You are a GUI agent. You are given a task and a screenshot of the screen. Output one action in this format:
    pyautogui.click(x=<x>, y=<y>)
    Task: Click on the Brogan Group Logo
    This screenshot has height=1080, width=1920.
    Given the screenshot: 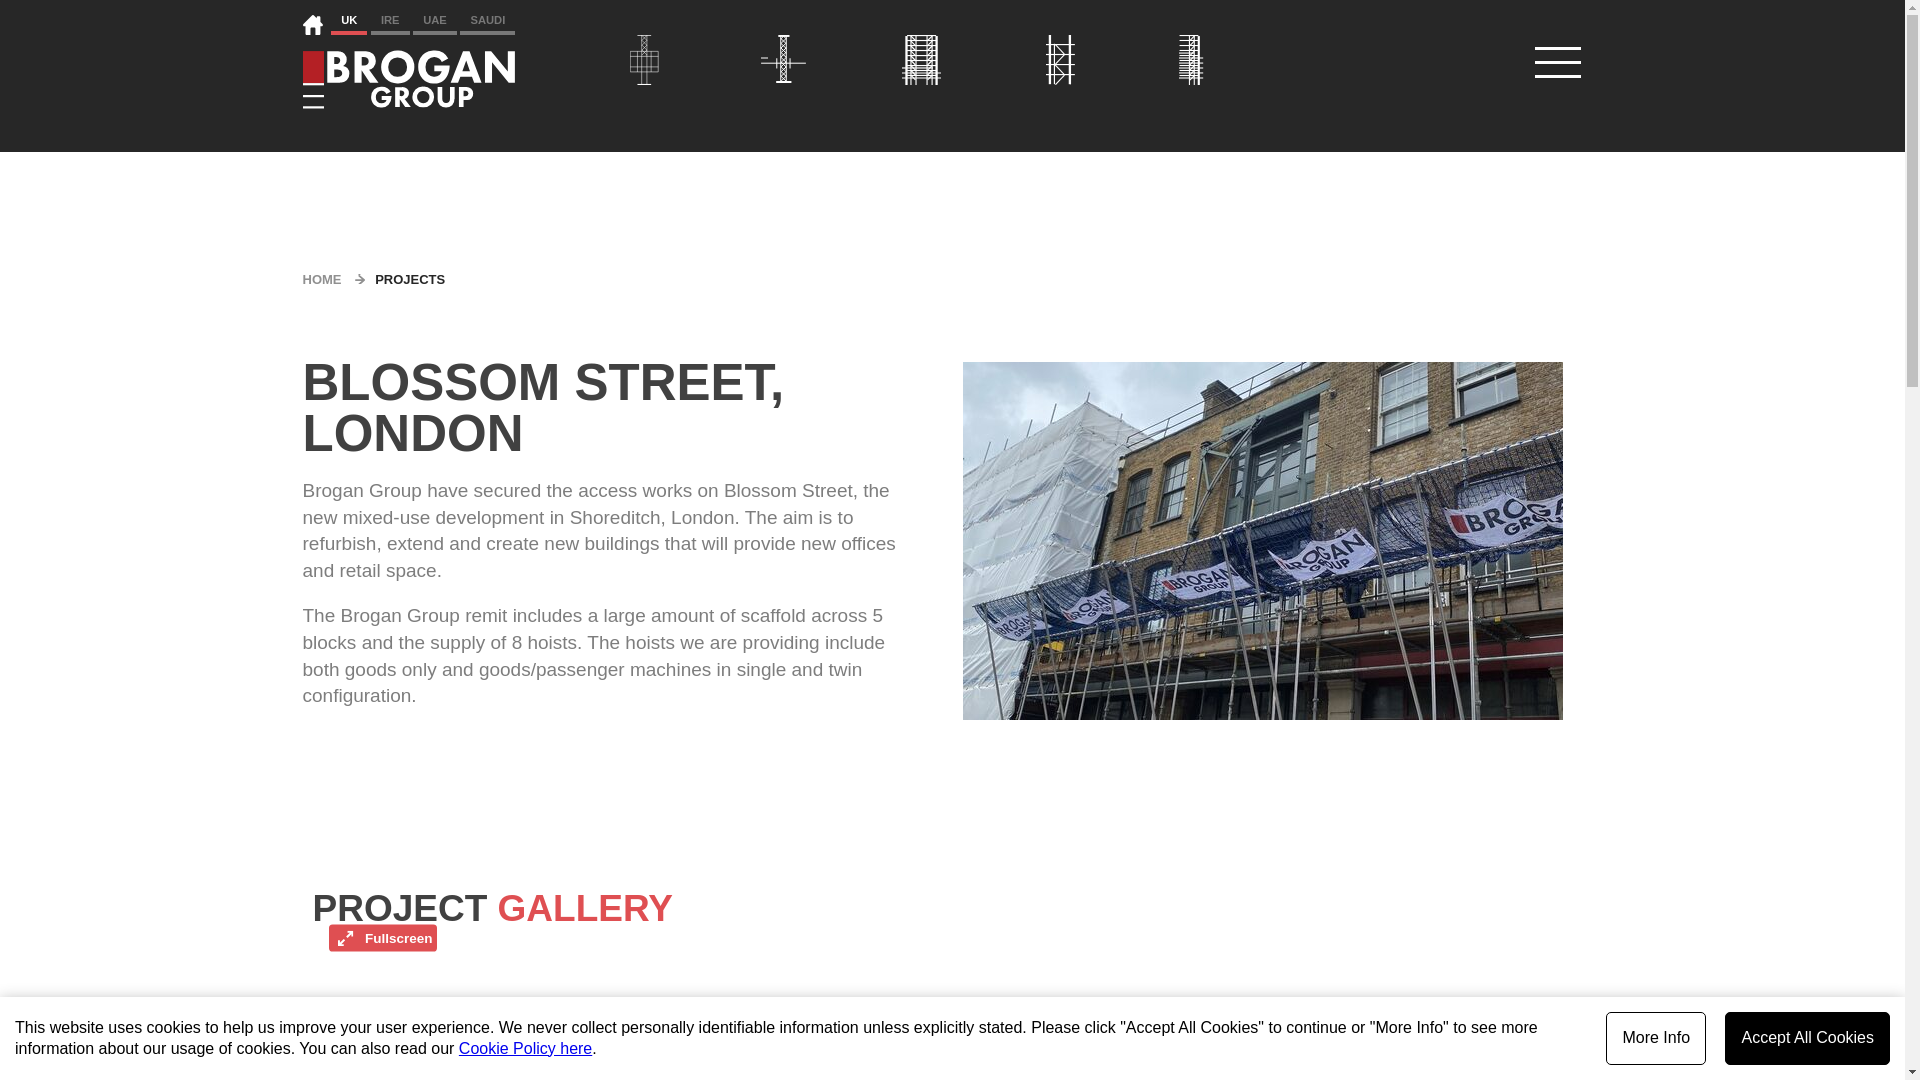 What is the action you would take?
    pyautogui.click(x=408, y=90)
    